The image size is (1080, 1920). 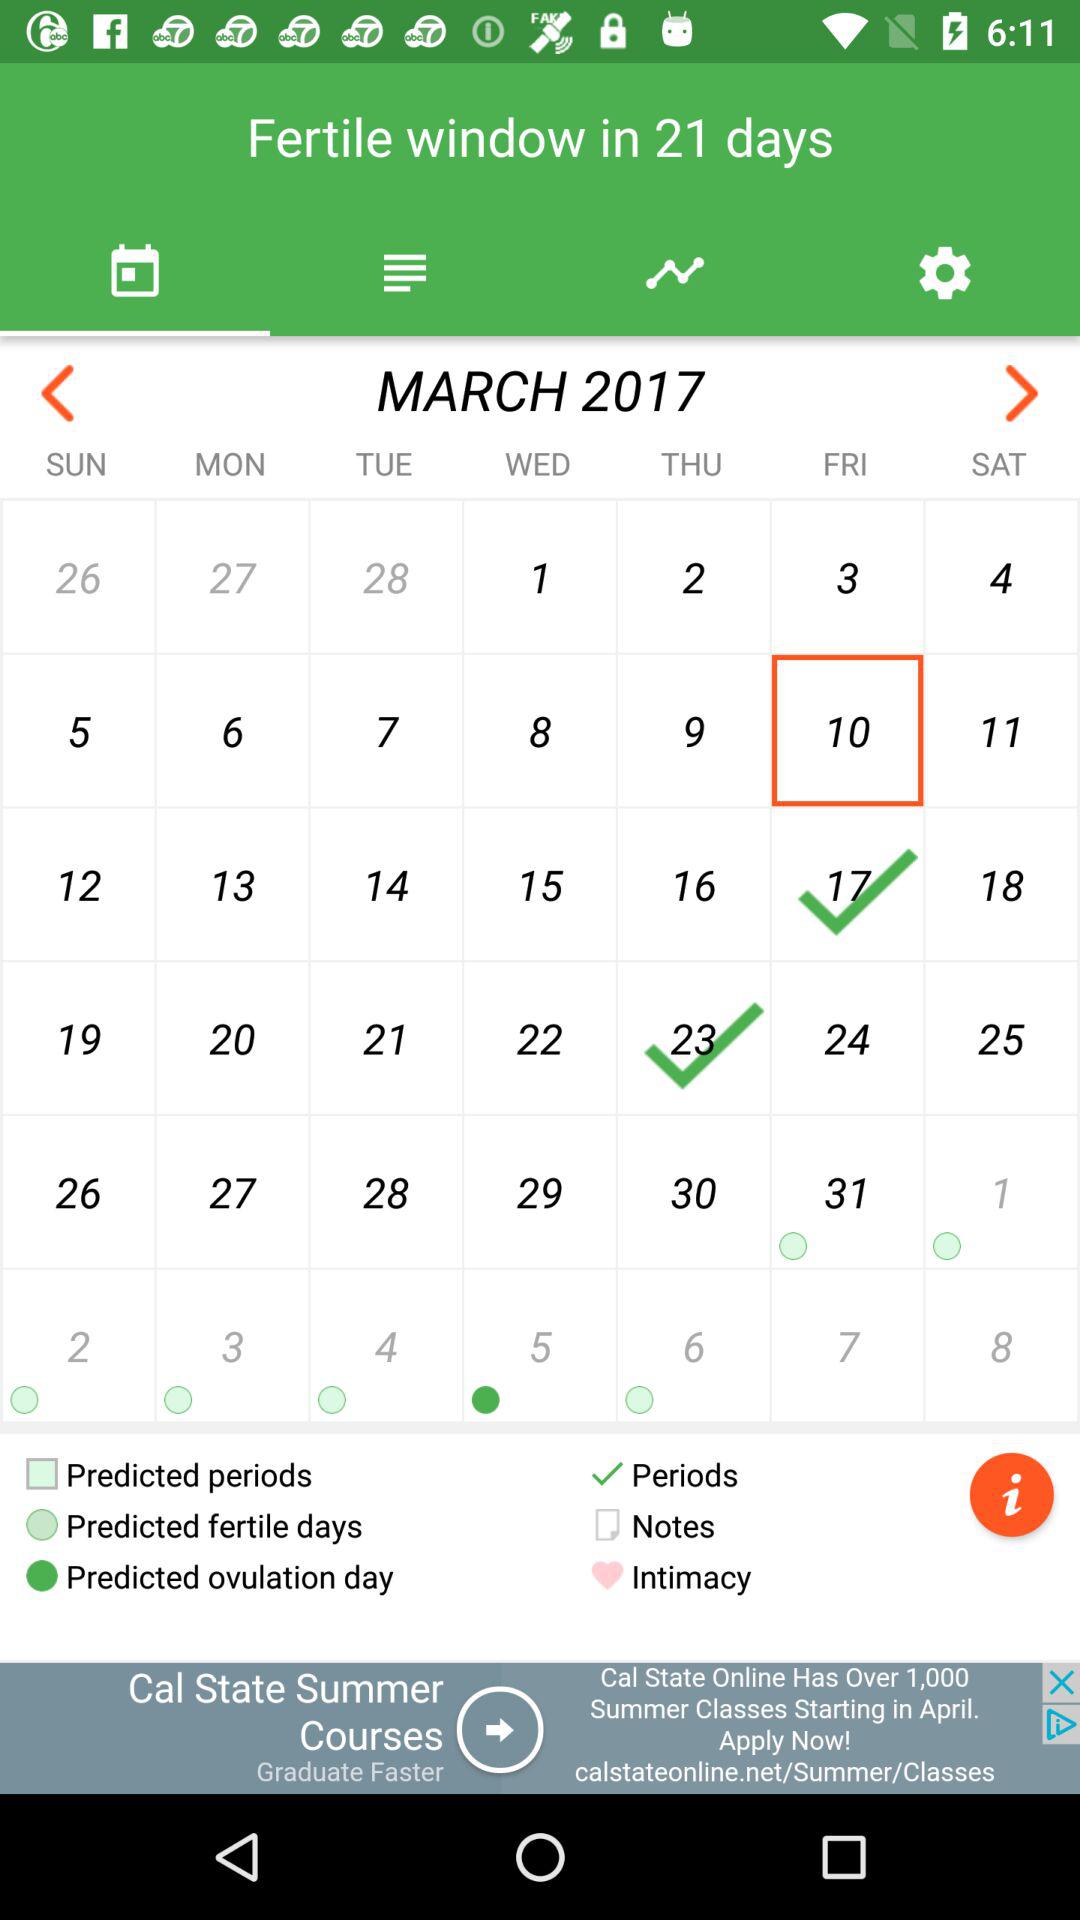 I want to click on go to next month, so click(x=1022, y=394).